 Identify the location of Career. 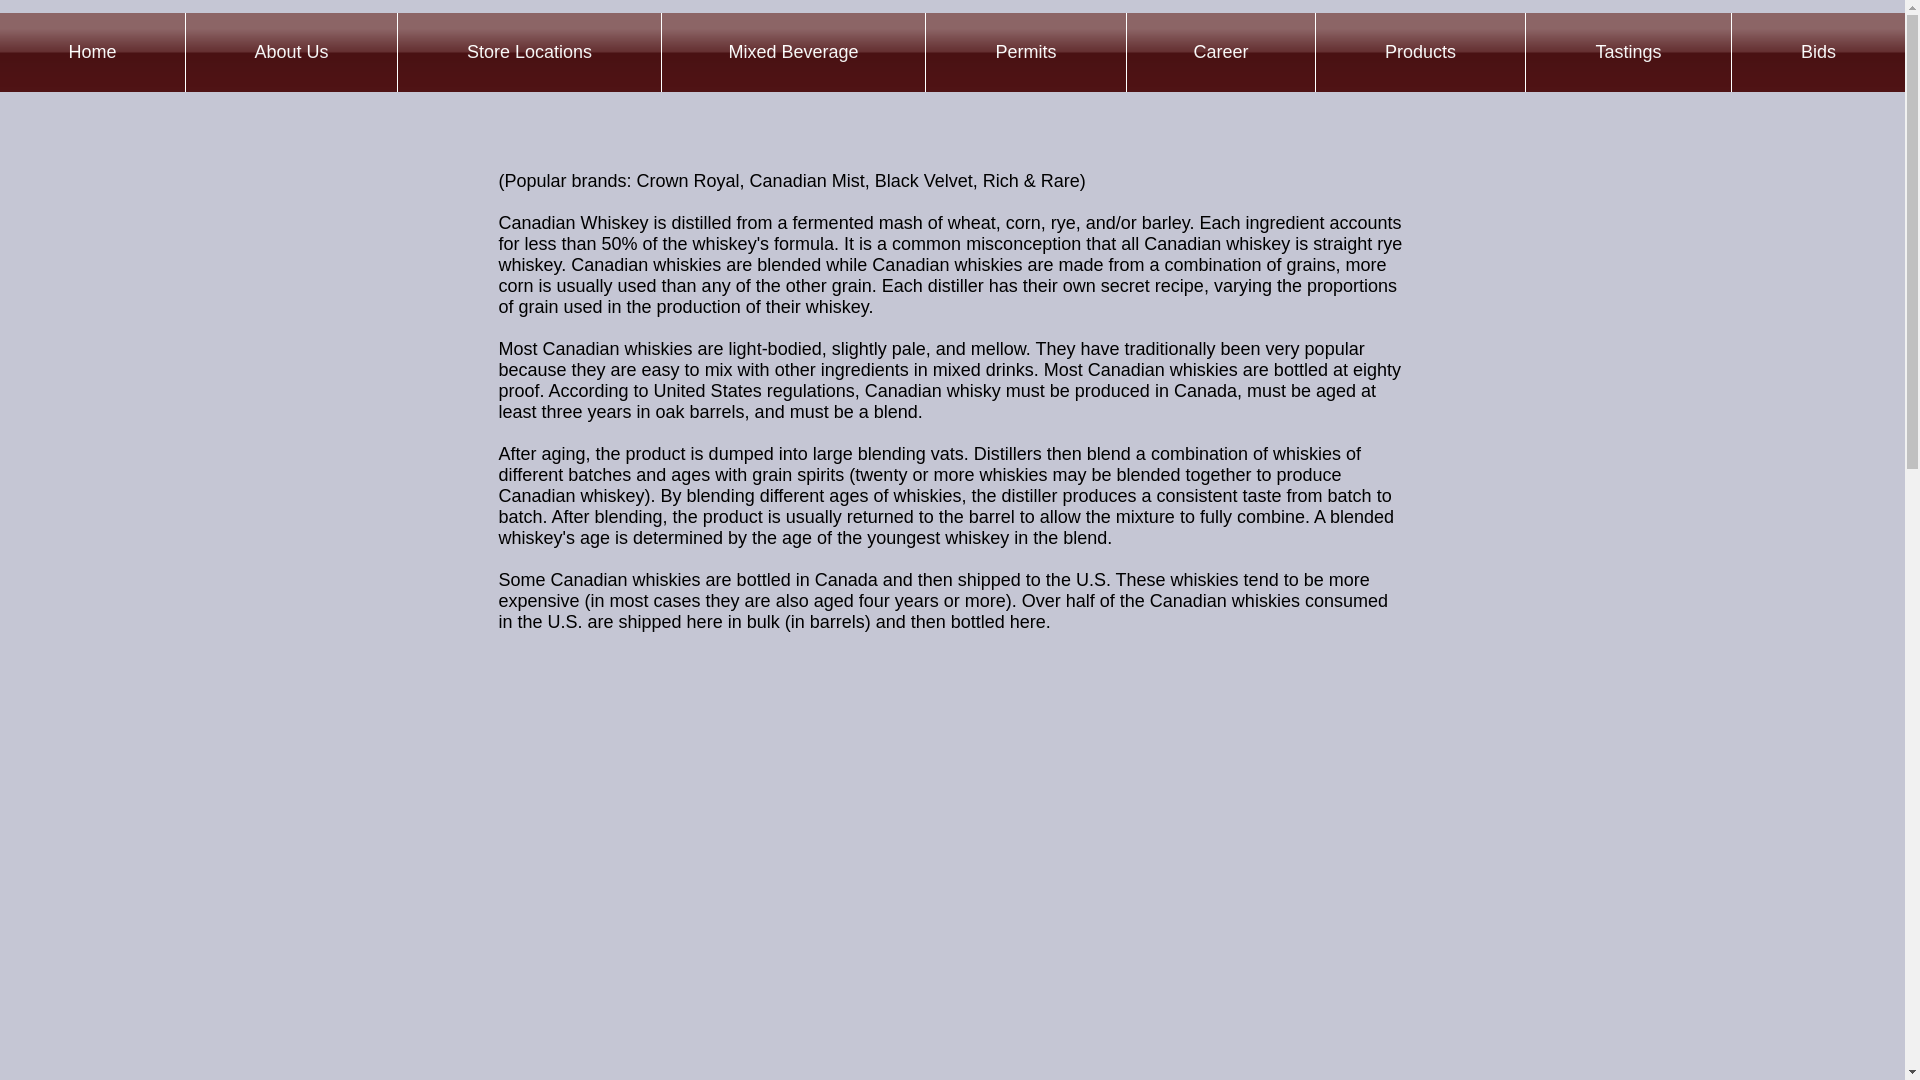
(1221, 52).